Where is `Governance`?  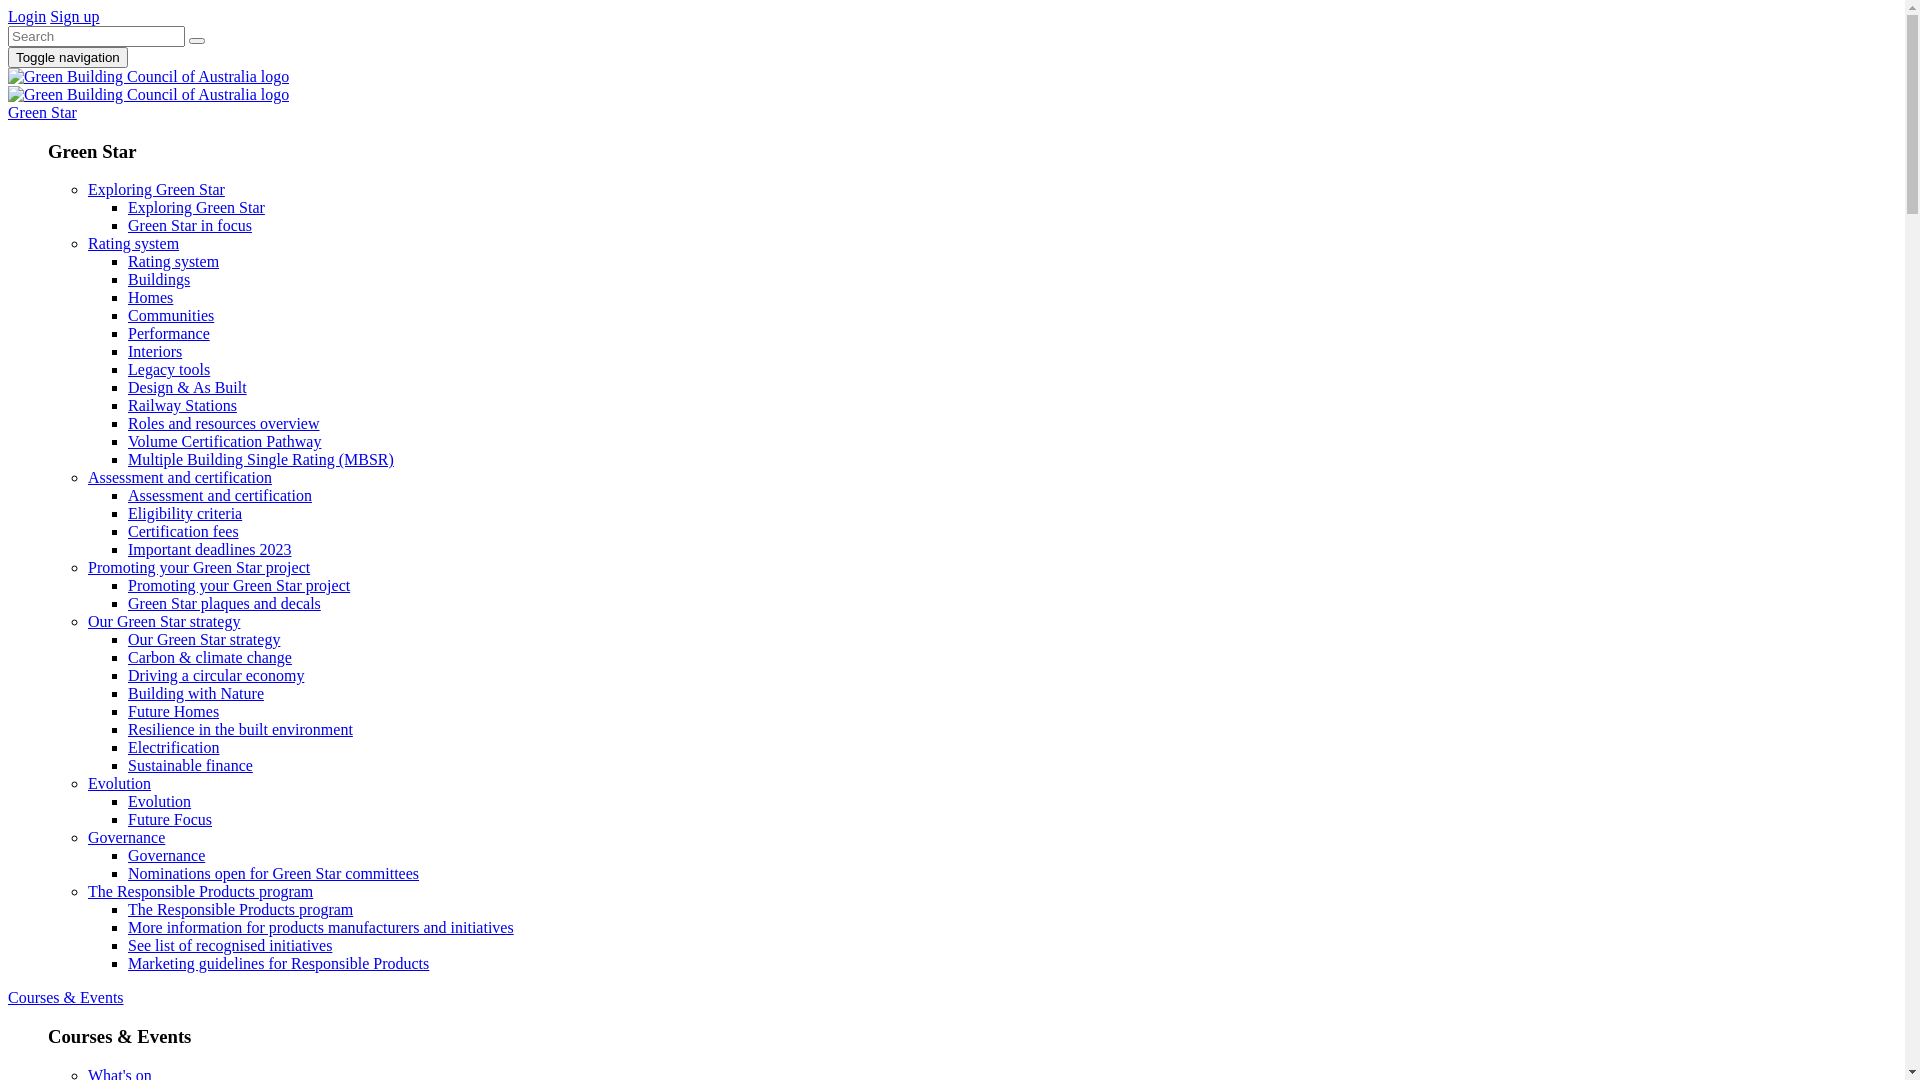 Governance is located at coordinates (166, 856).